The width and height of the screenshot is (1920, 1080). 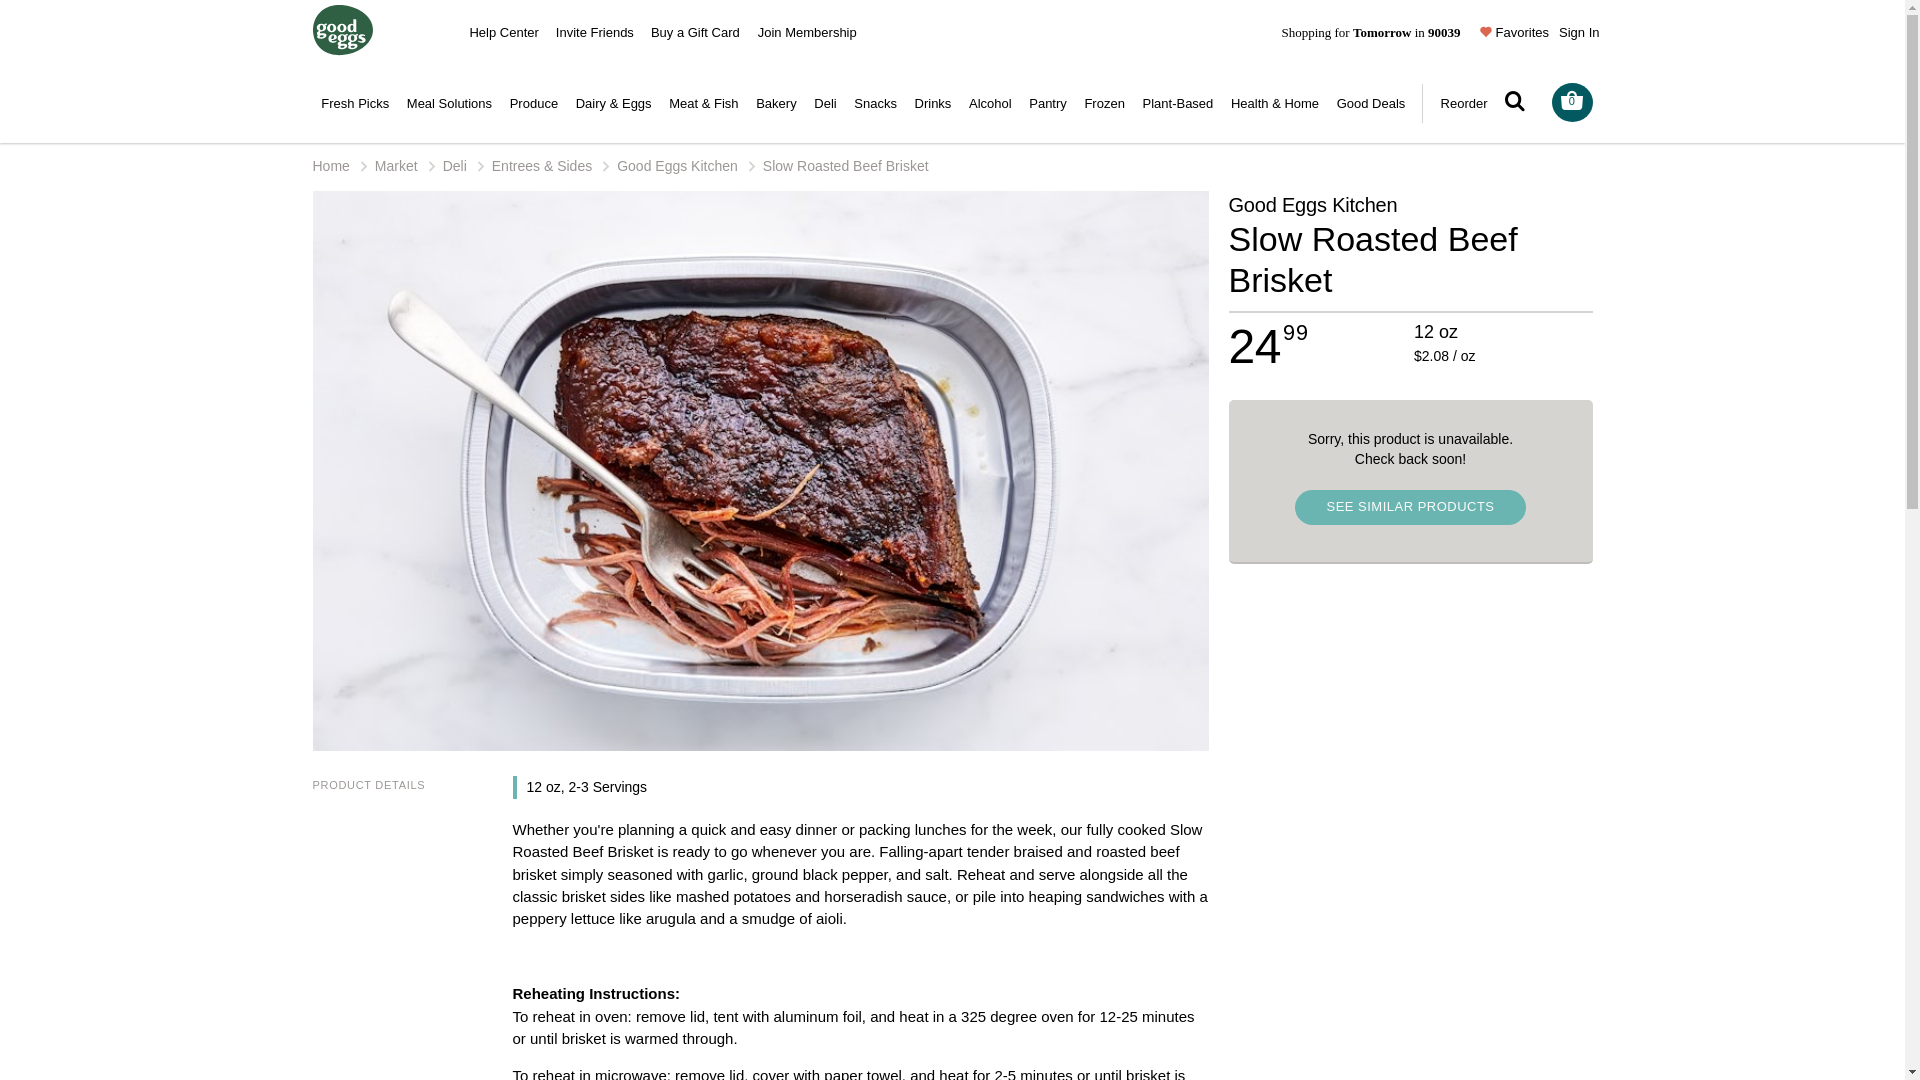 I want to click on Help Center, so click(x=508, y=30).